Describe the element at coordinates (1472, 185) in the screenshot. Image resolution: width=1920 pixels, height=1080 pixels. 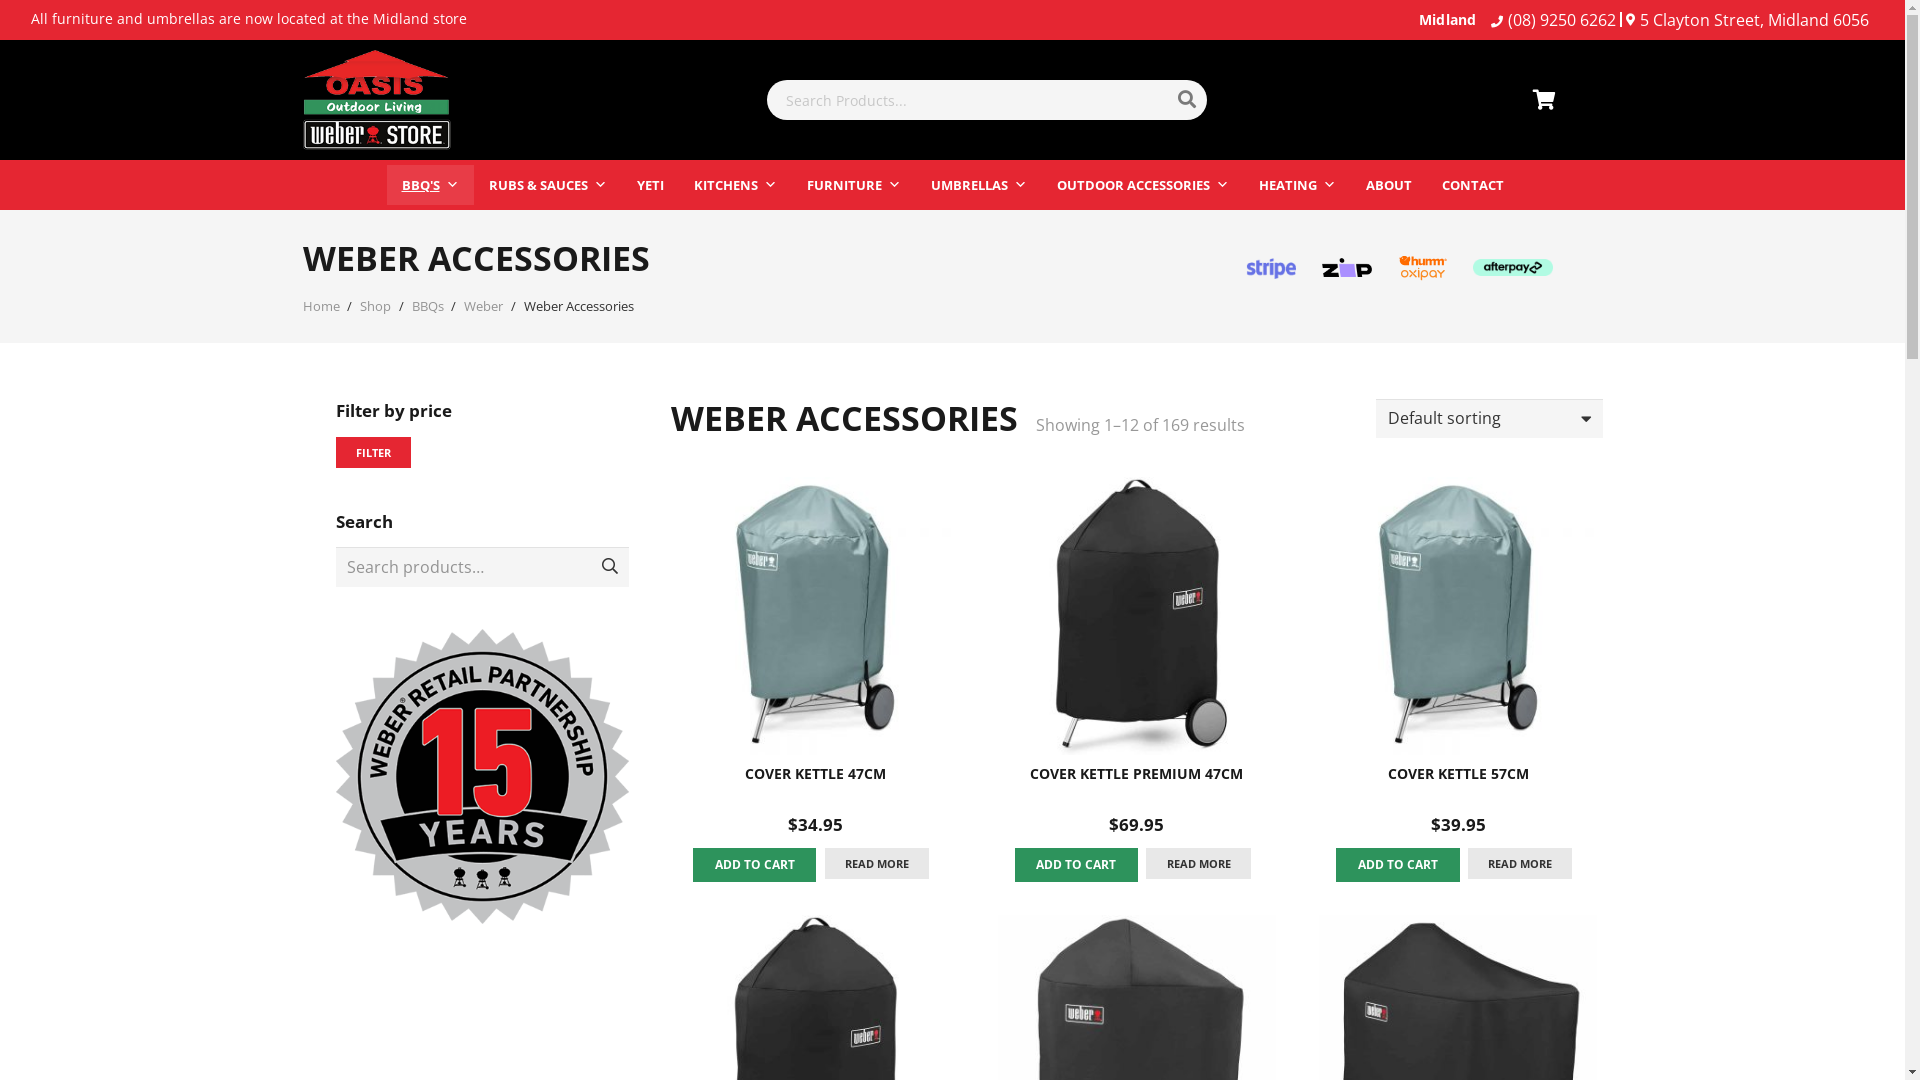
I see `CONTACT` at that location.